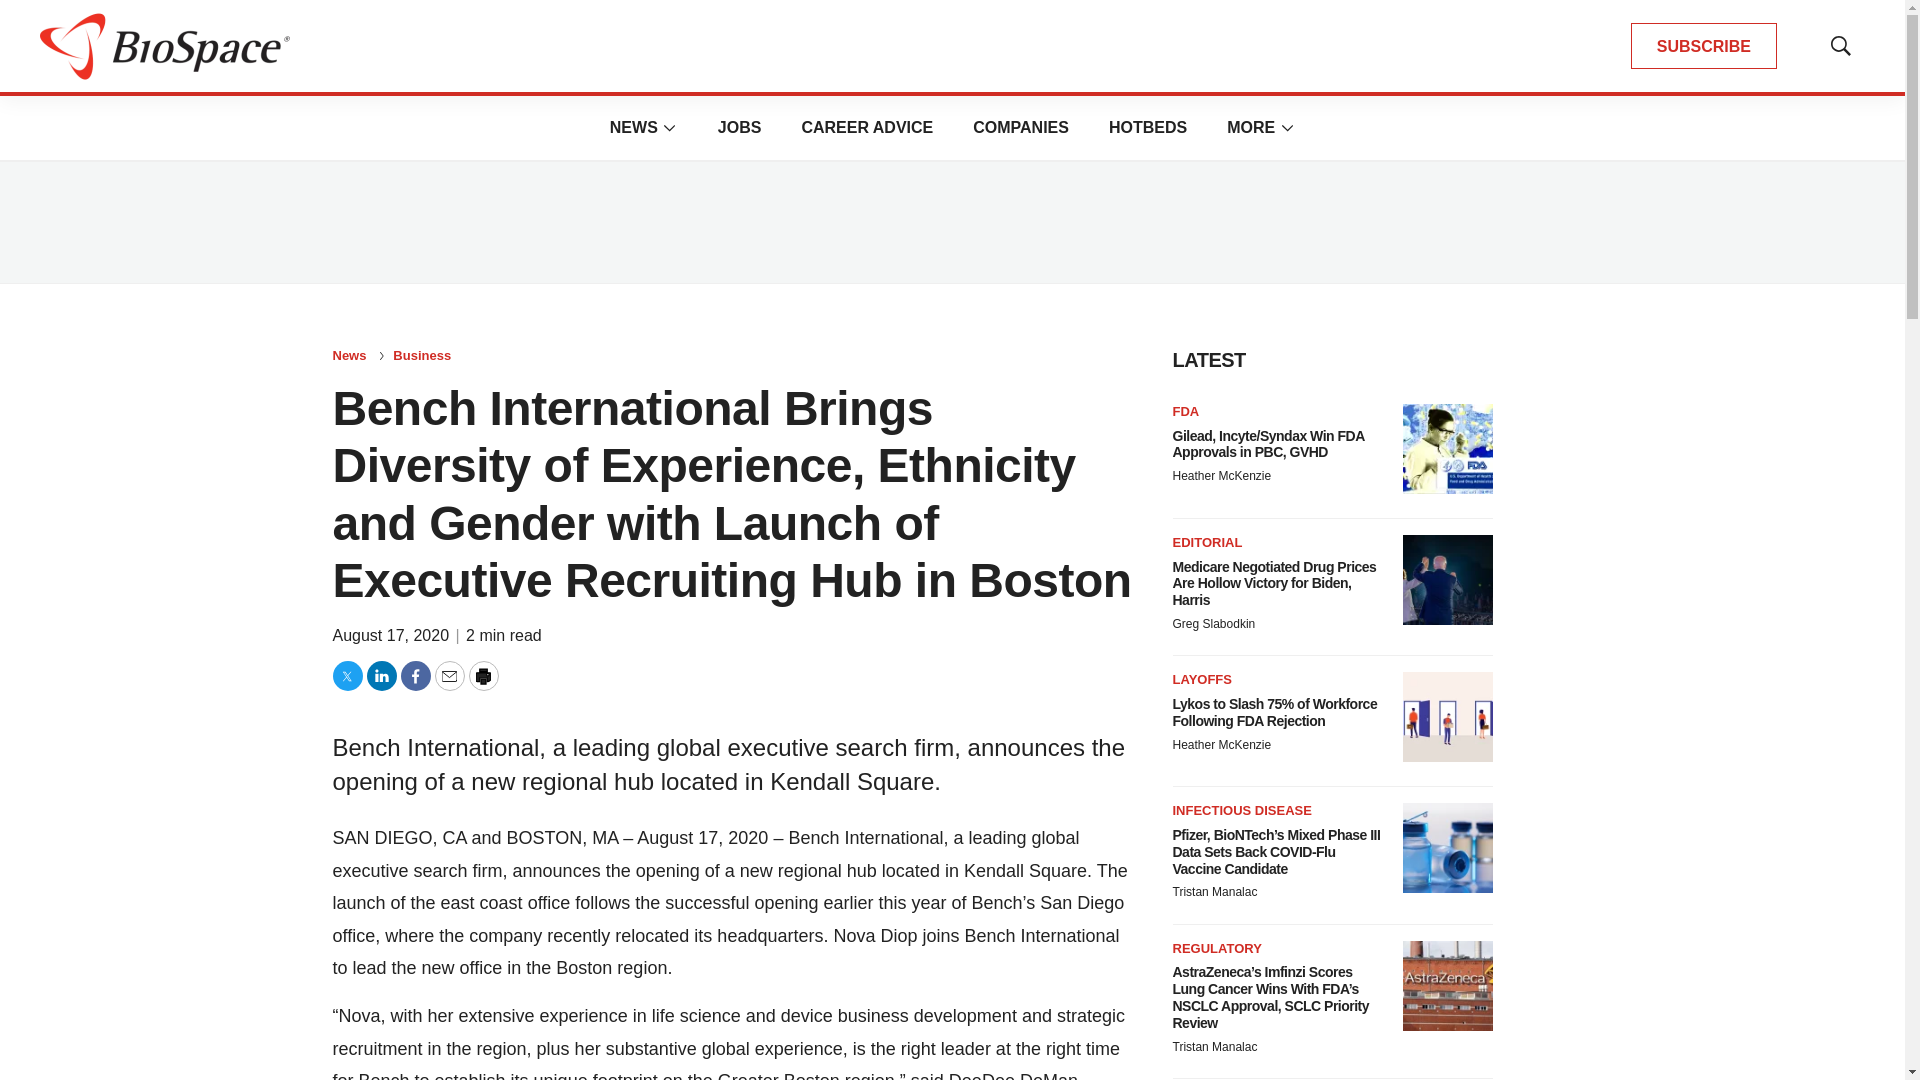 The image size is (1920, 1080). Describe the element at coordinates (1704, 46) in the screenshot. I see `SUBSCRIBE` at that location.